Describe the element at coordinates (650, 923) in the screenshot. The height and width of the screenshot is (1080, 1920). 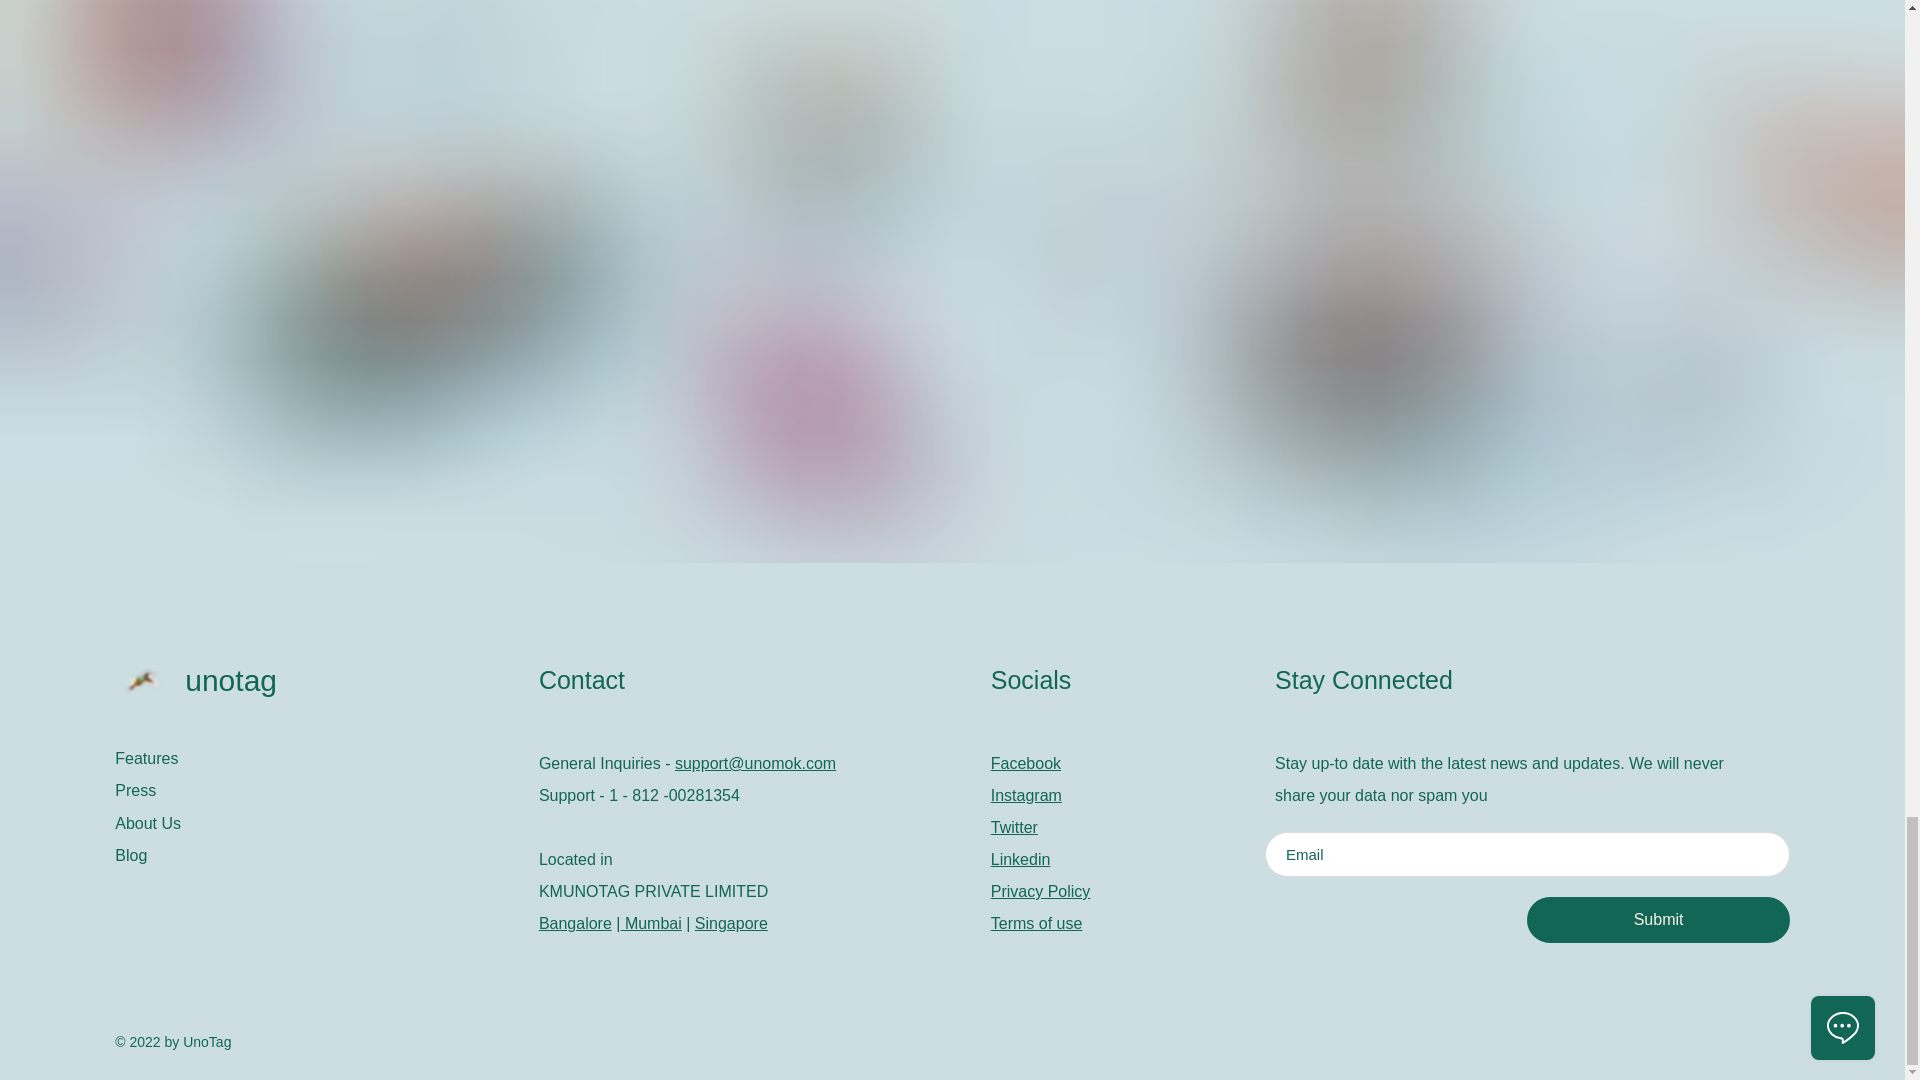
I see `Mumbai` at that location.